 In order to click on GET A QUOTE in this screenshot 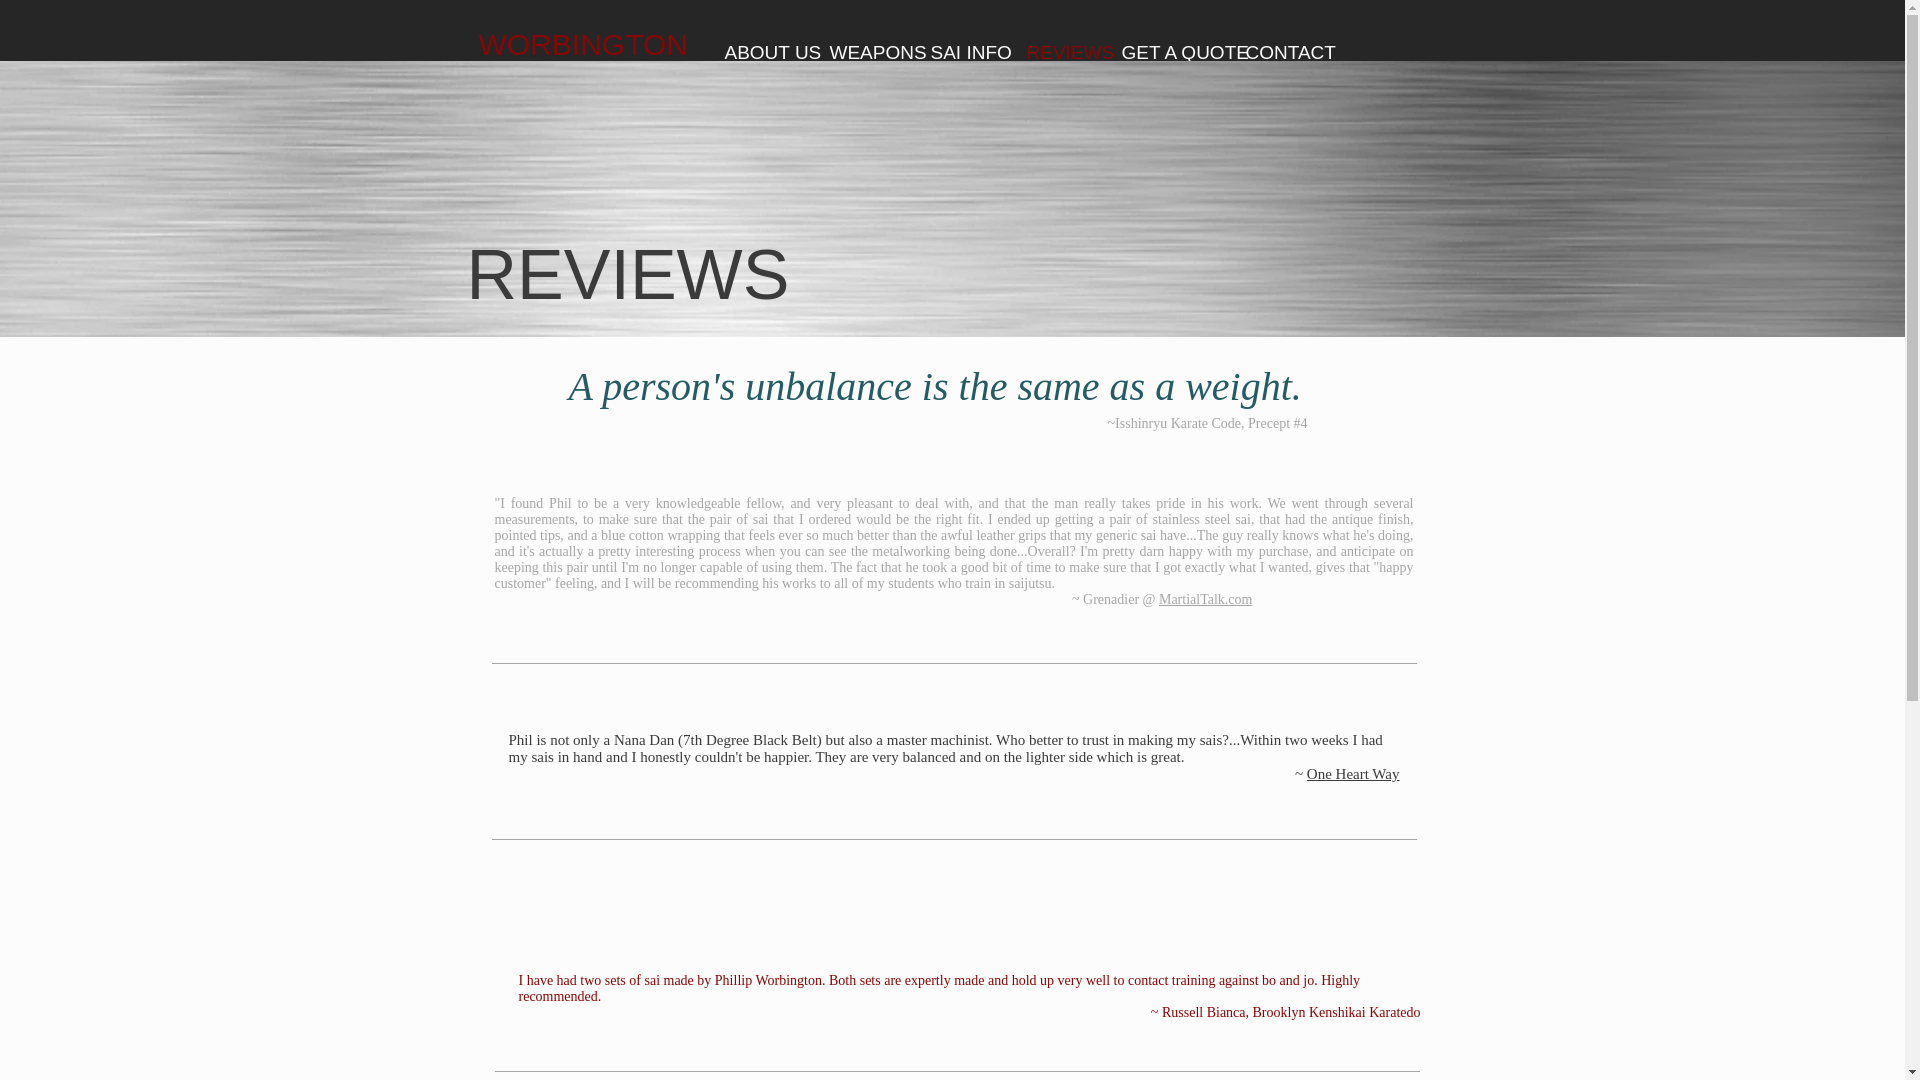, I will do `click(1168, 52)`.